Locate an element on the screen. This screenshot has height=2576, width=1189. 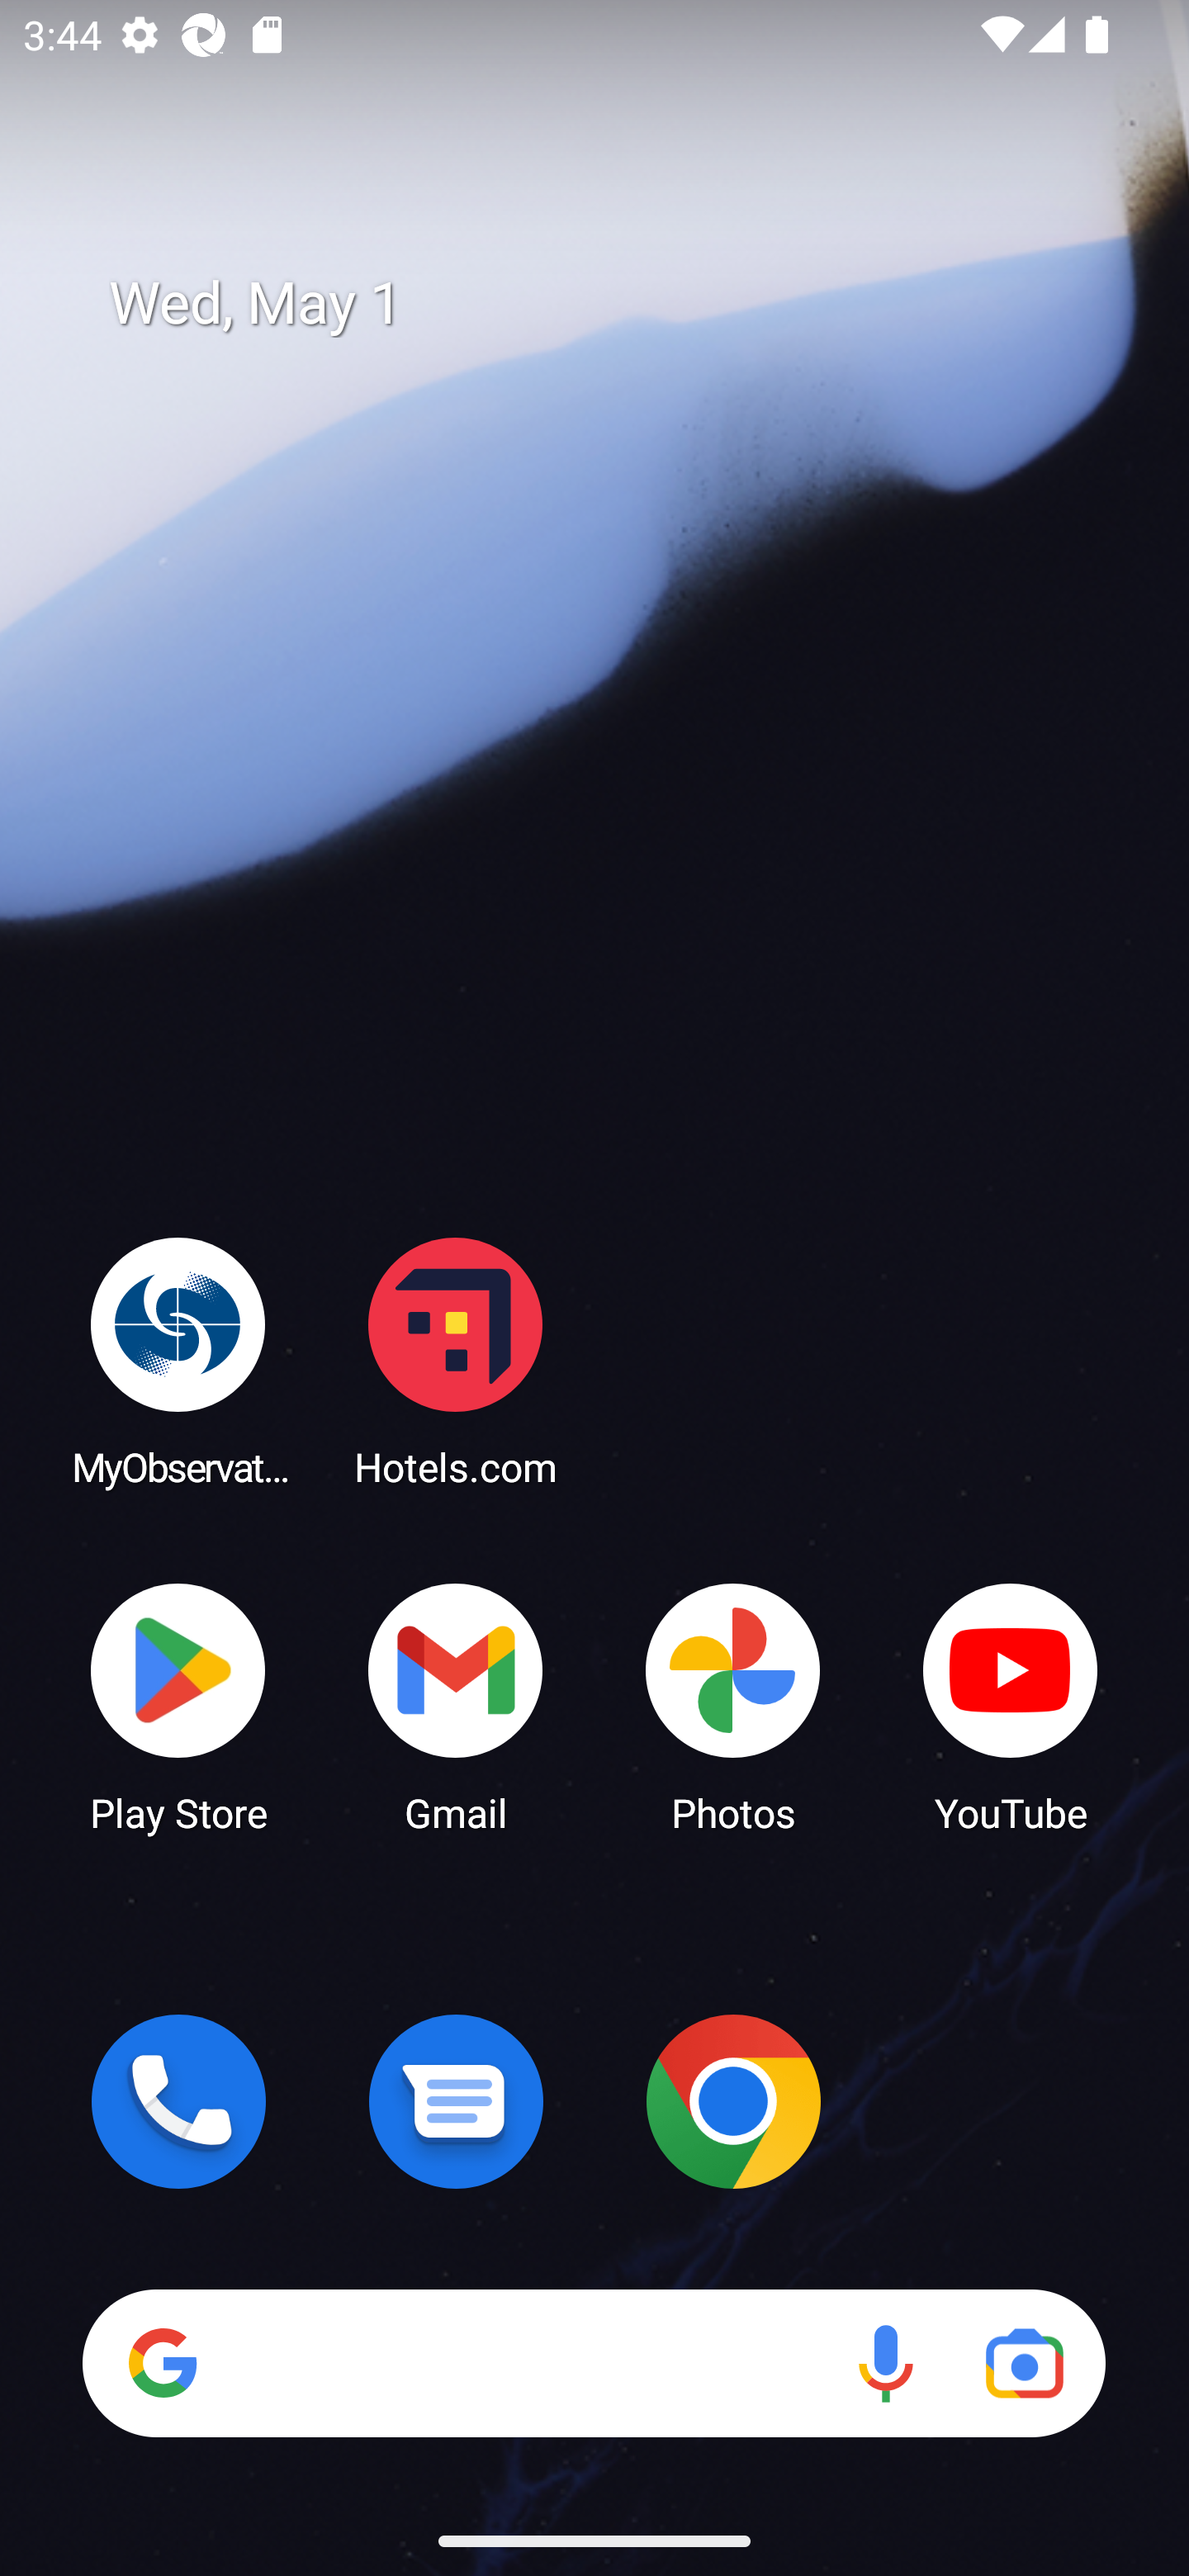
Photos is located at coordinates (733, 1706).